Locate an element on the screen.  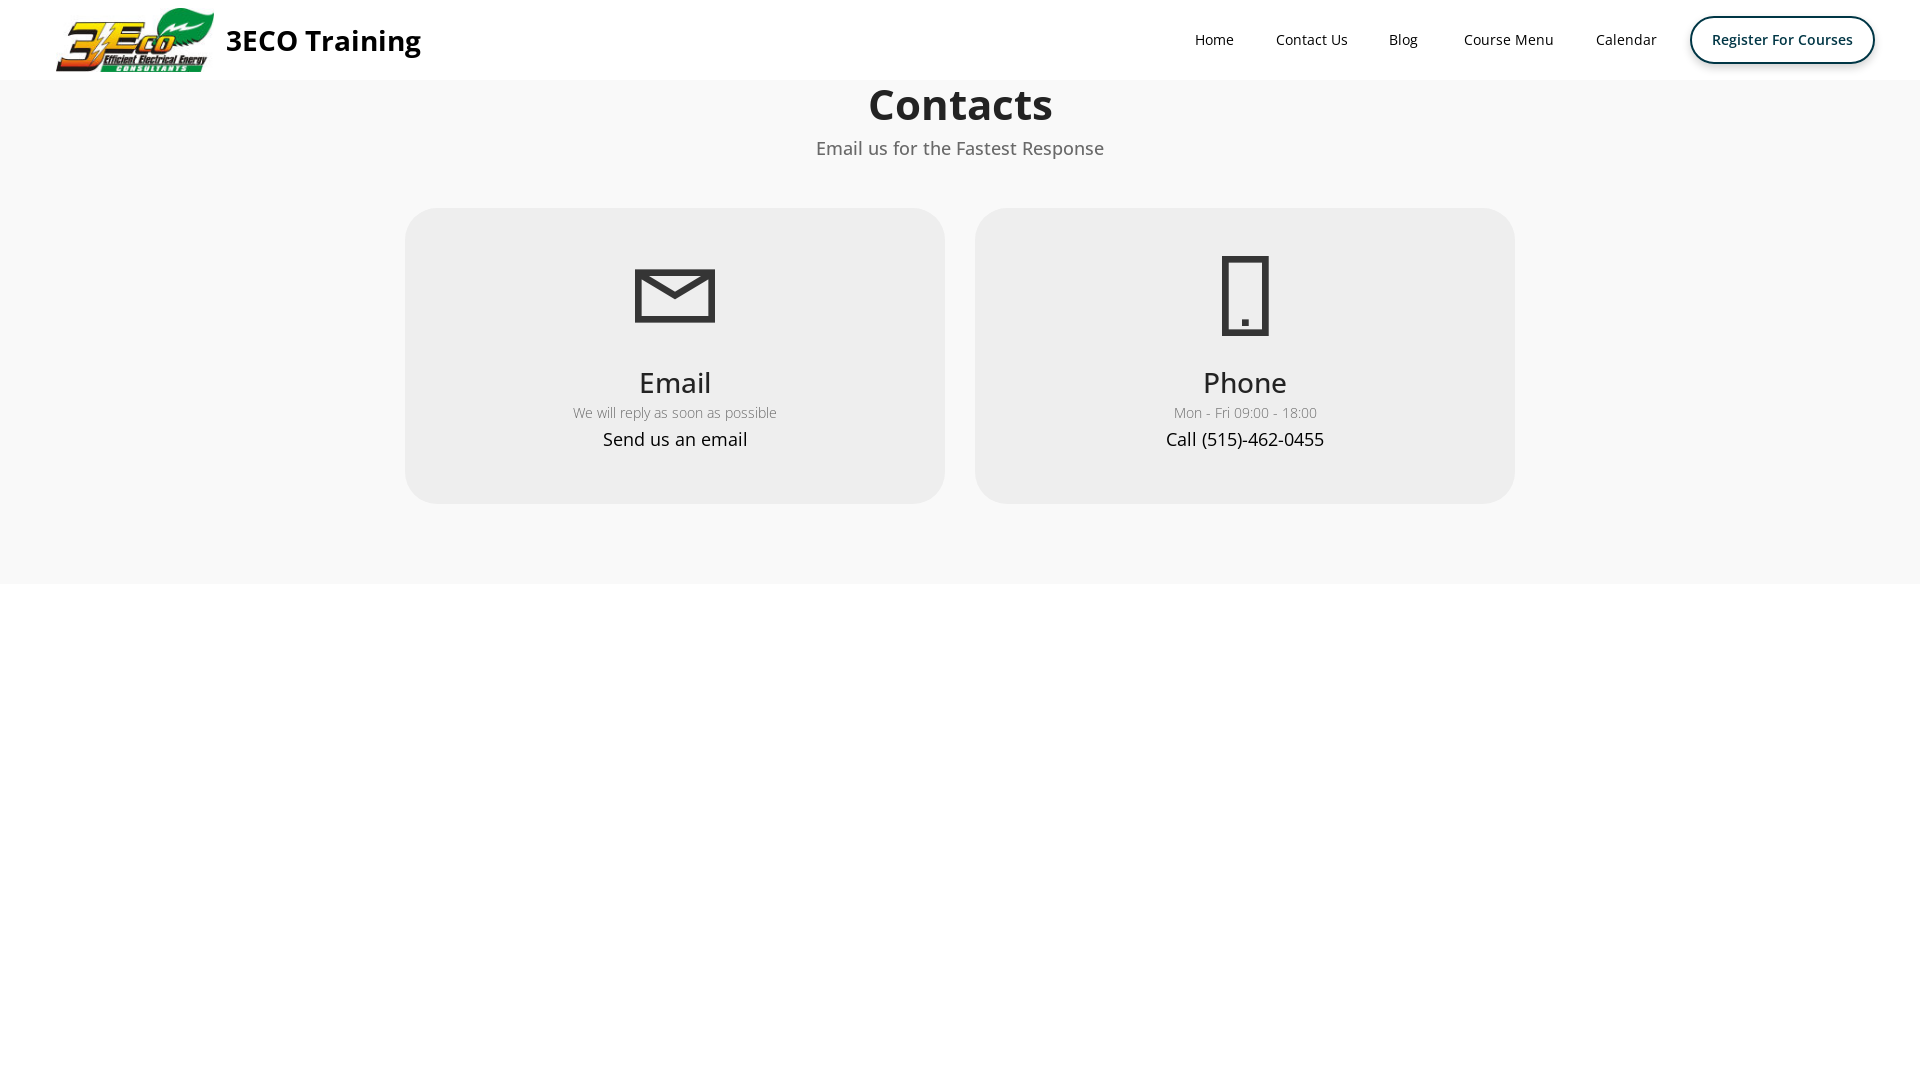
Contact Us is located at coordinates (1312, 40).